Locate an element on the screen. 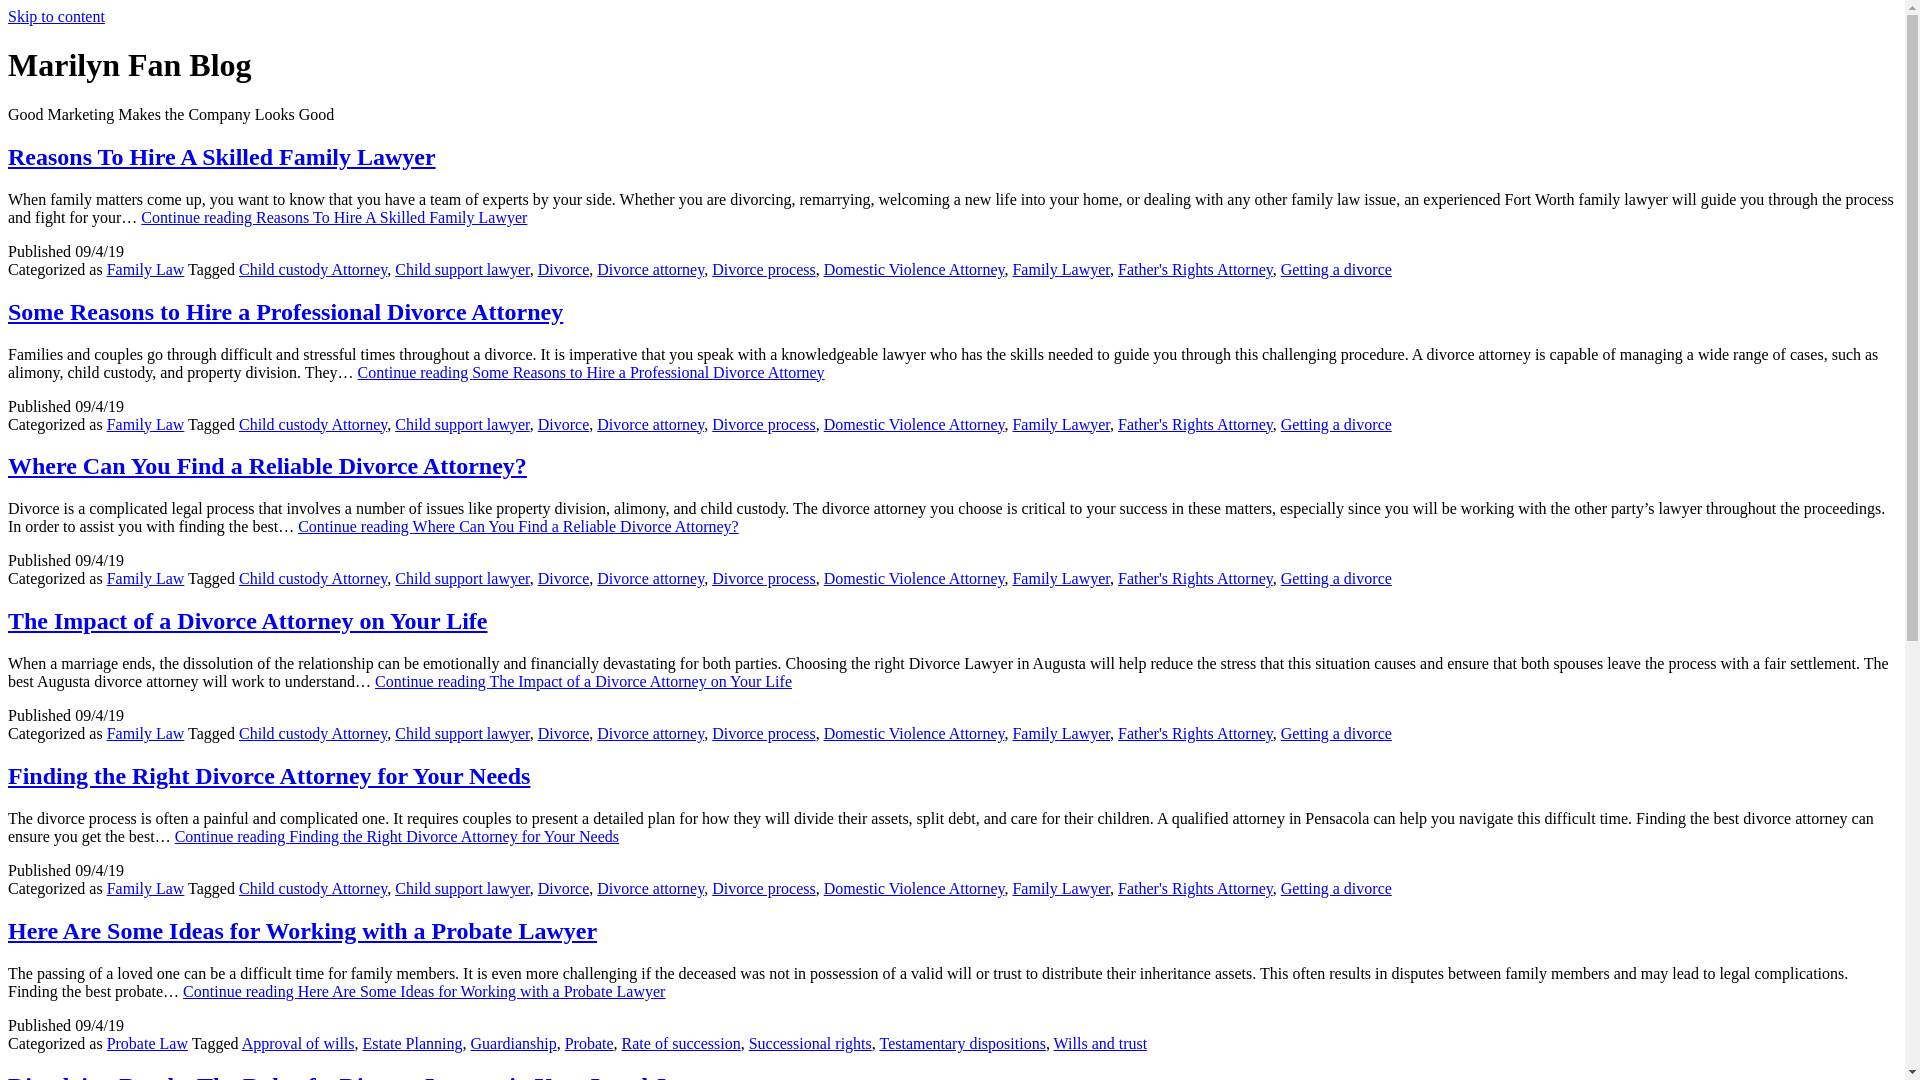 The width and height of the screenshot is (1920, 1080). Skip to content is located at coordinates (56, 16).